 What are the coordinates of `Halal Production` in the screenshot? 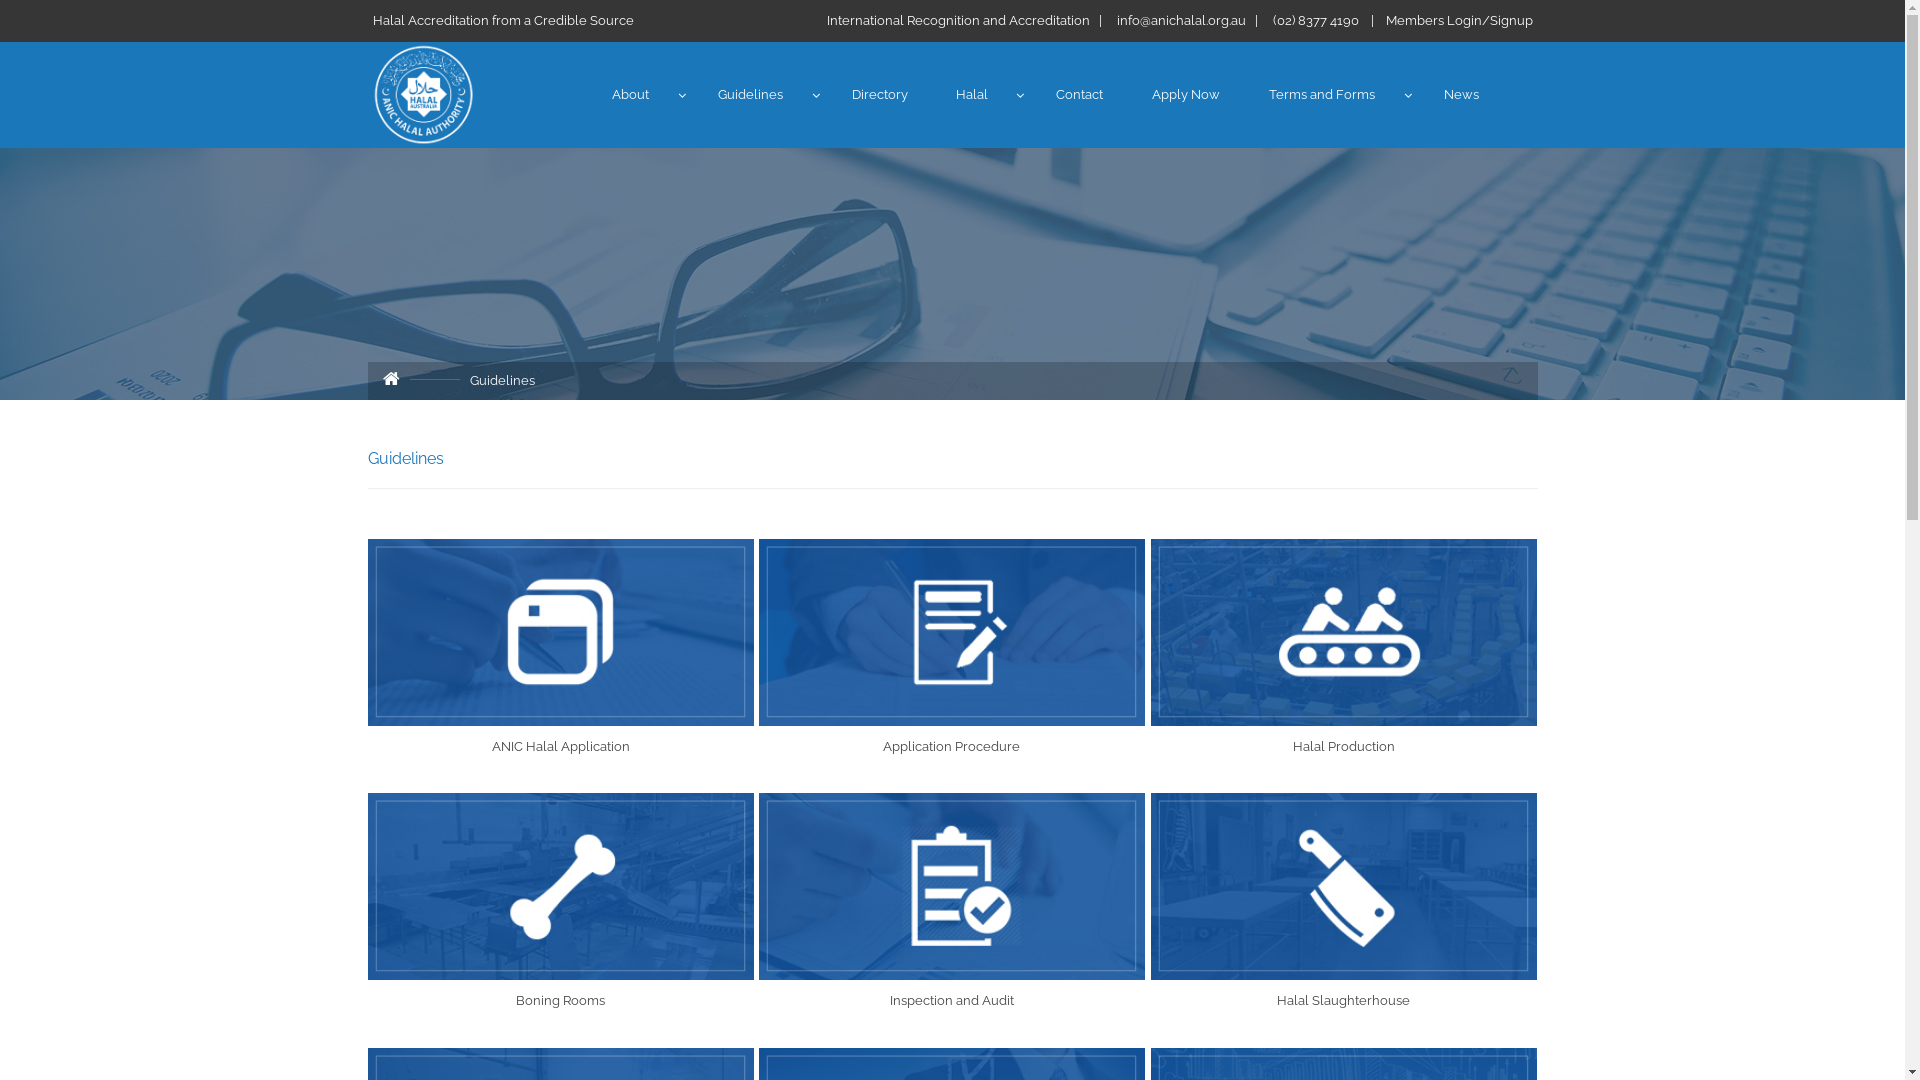 It's located at (1344, 633).